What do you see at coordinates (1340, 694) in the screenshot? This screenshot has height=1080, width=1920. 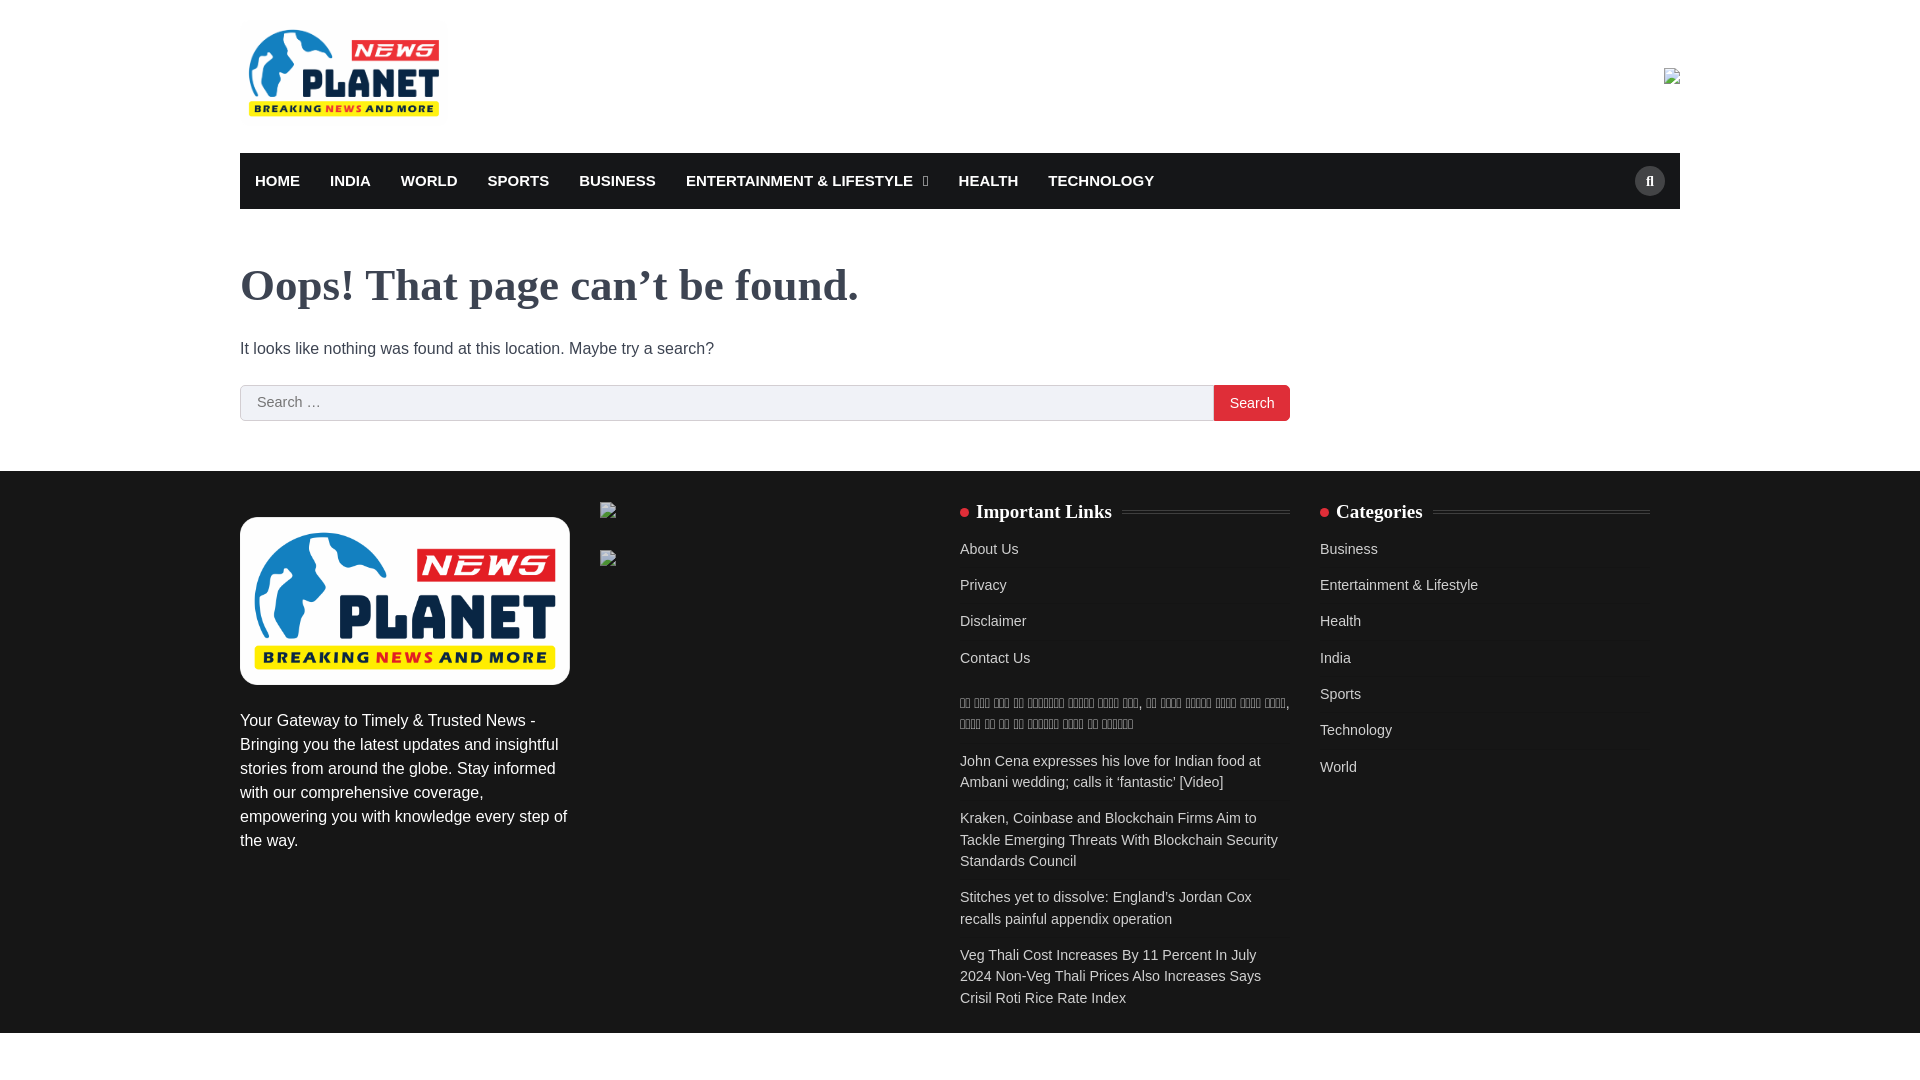 I see `Sports` at bounding box center [1340, 694].